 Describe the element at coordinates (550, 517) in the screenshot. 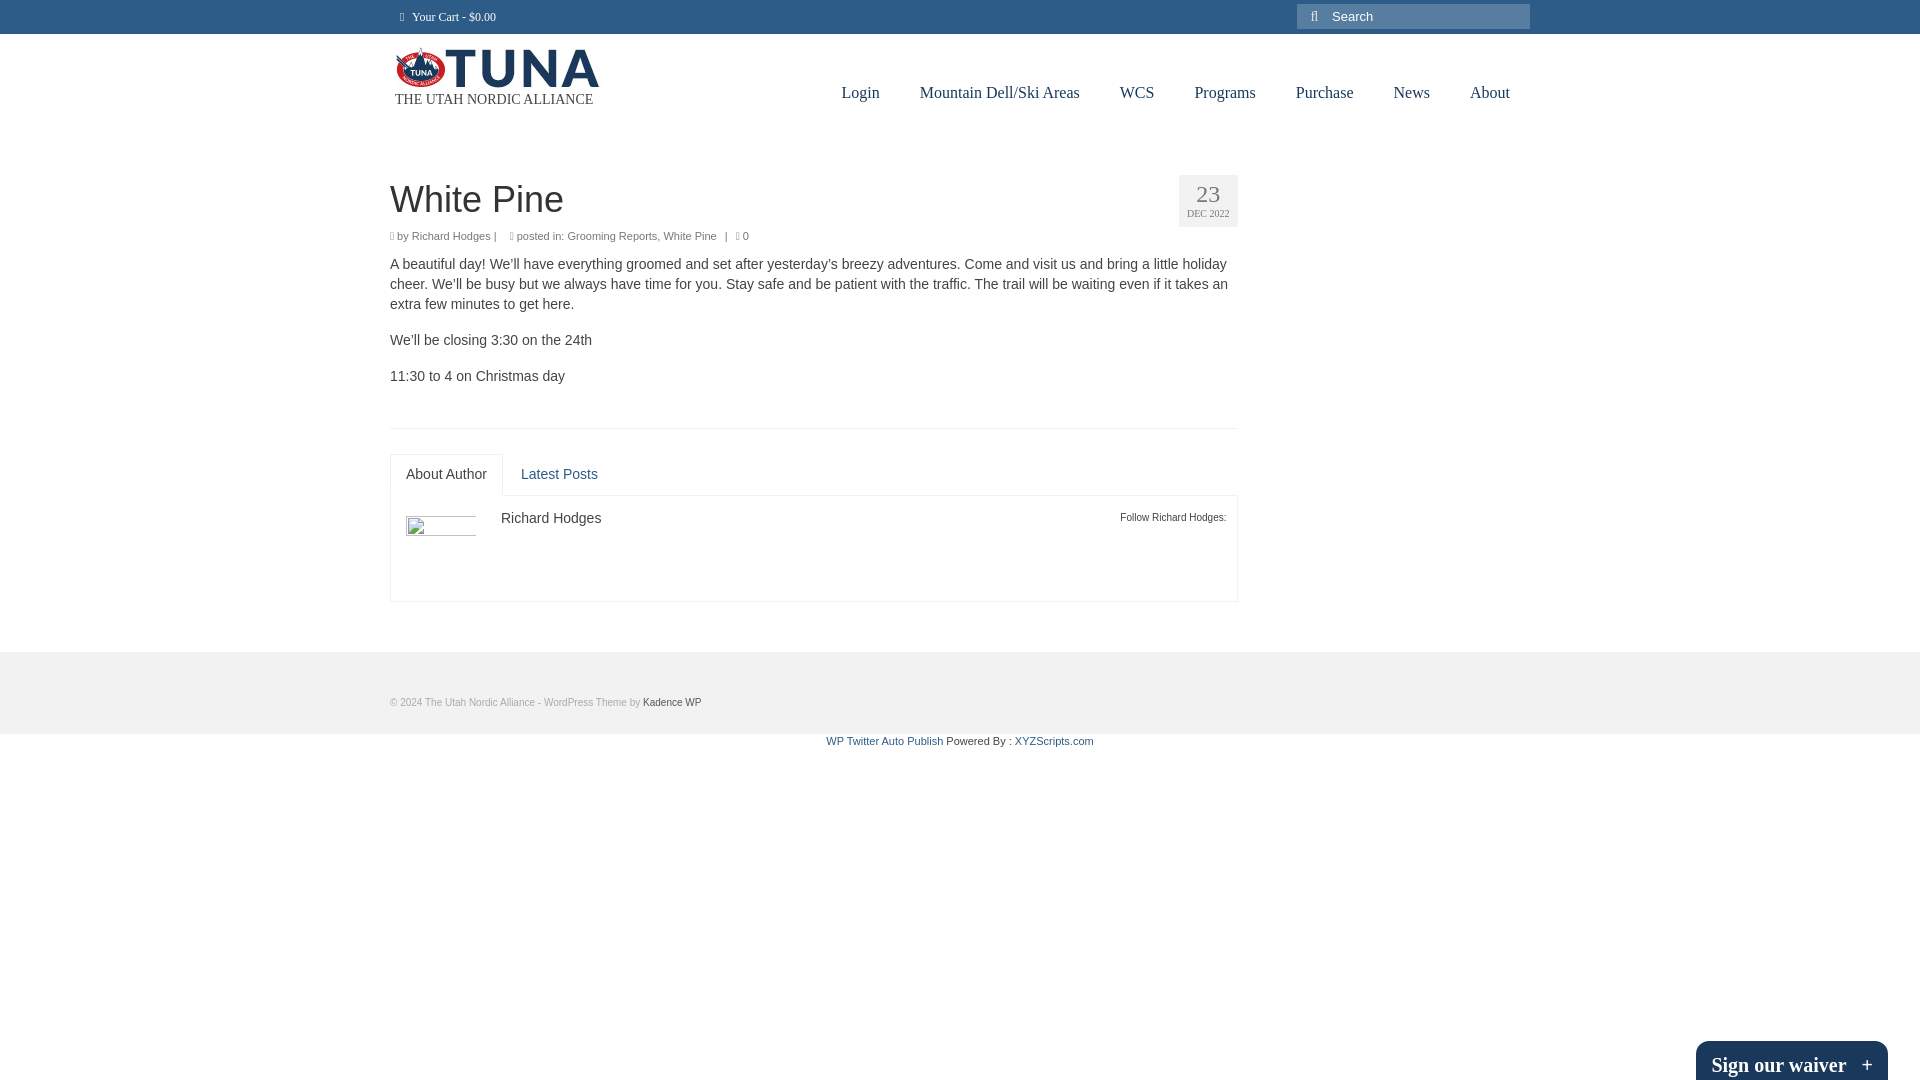

I see `Posts by Richard Hodges` at that location.